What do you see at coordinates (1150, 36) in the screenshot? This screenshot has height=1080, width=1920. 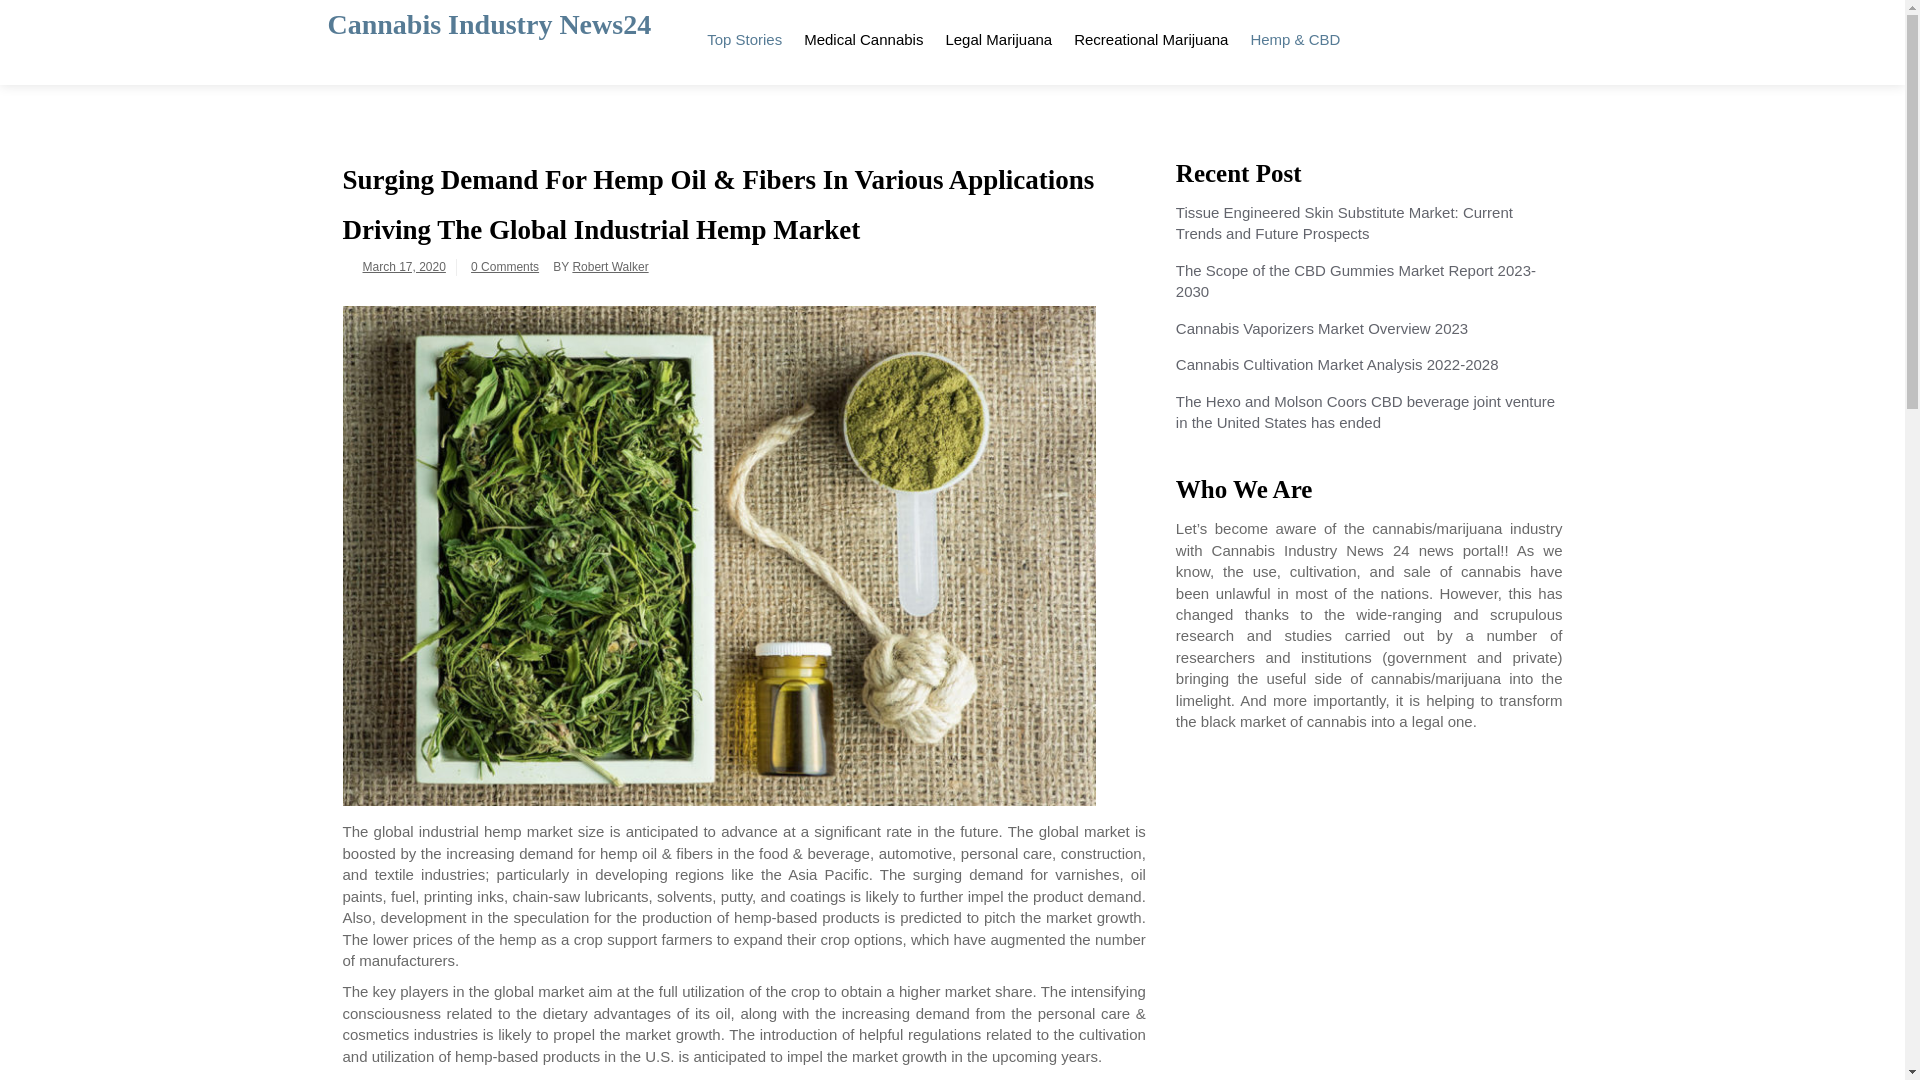 I see `Recreational Marijuana` at bounding box center [1150, 36].